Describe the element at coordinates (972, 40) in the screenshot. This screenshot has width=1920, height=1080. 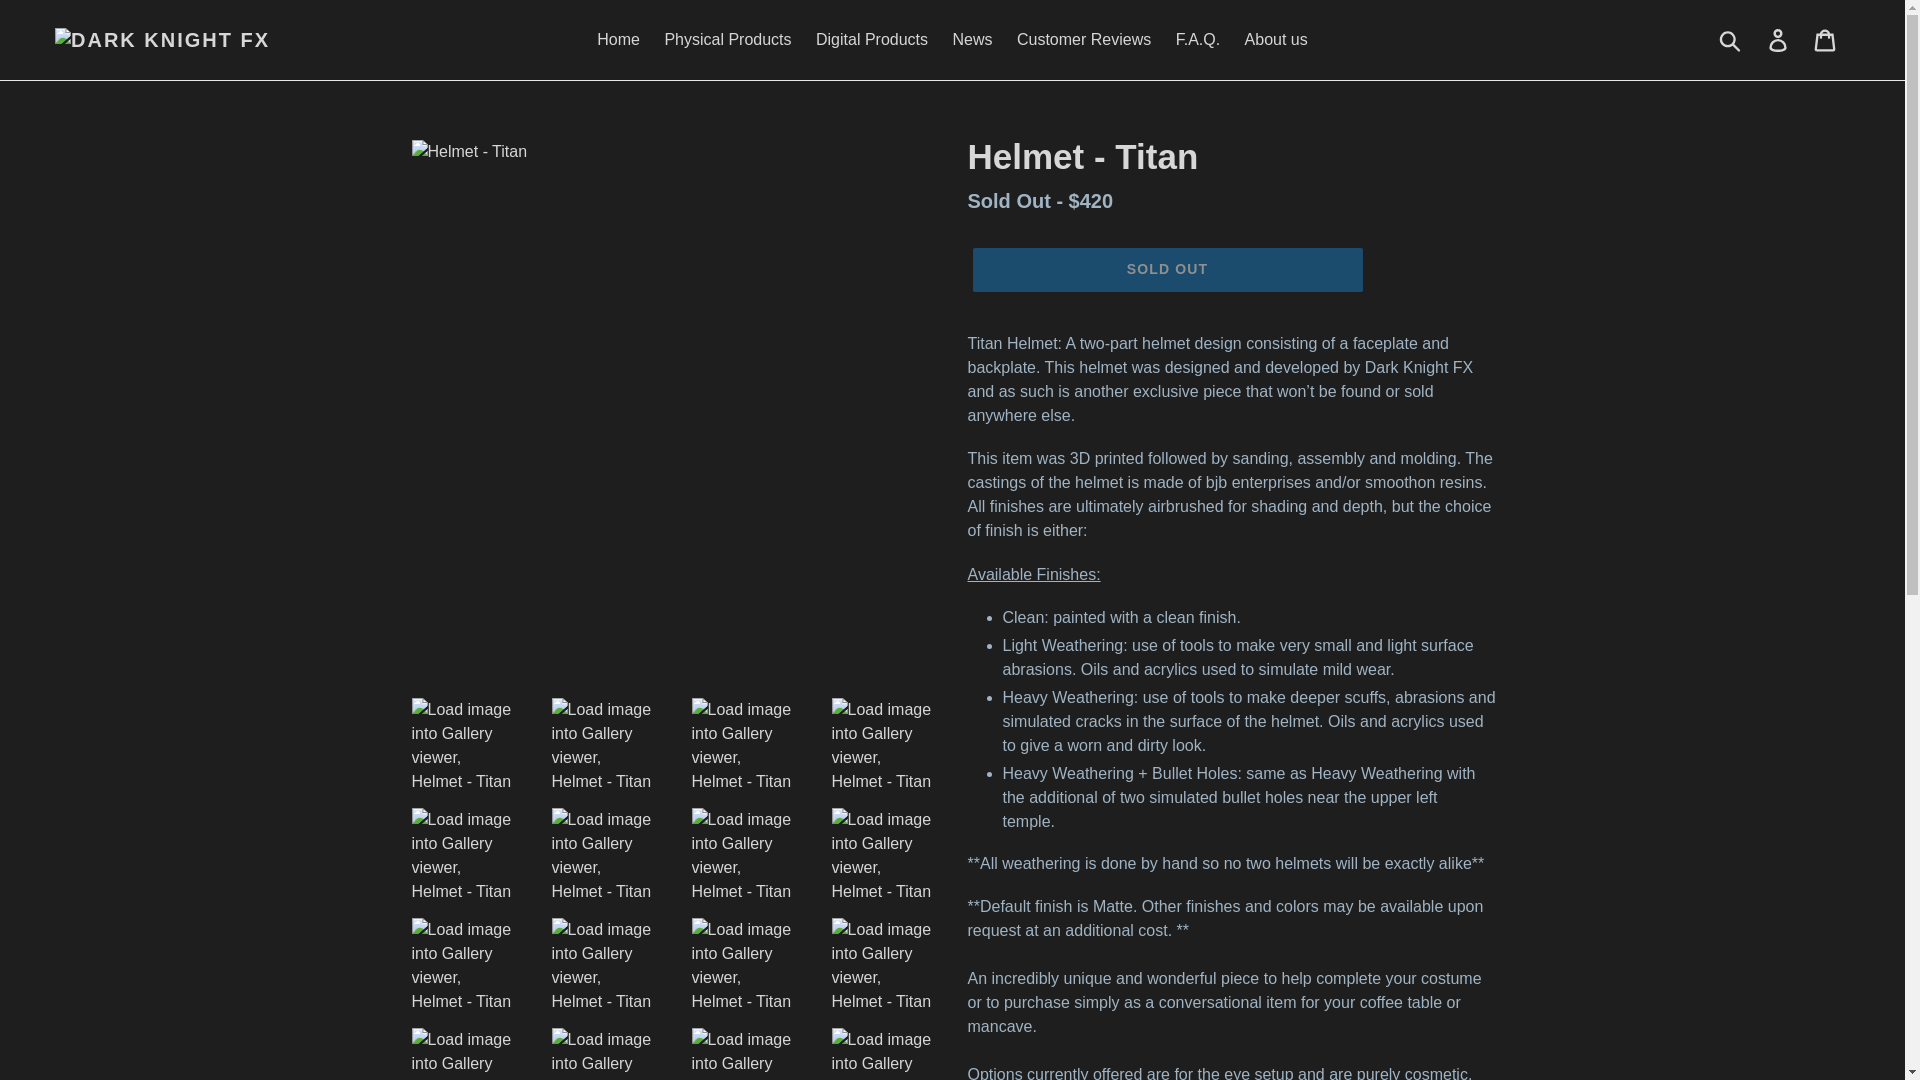
I see `News` at that location.